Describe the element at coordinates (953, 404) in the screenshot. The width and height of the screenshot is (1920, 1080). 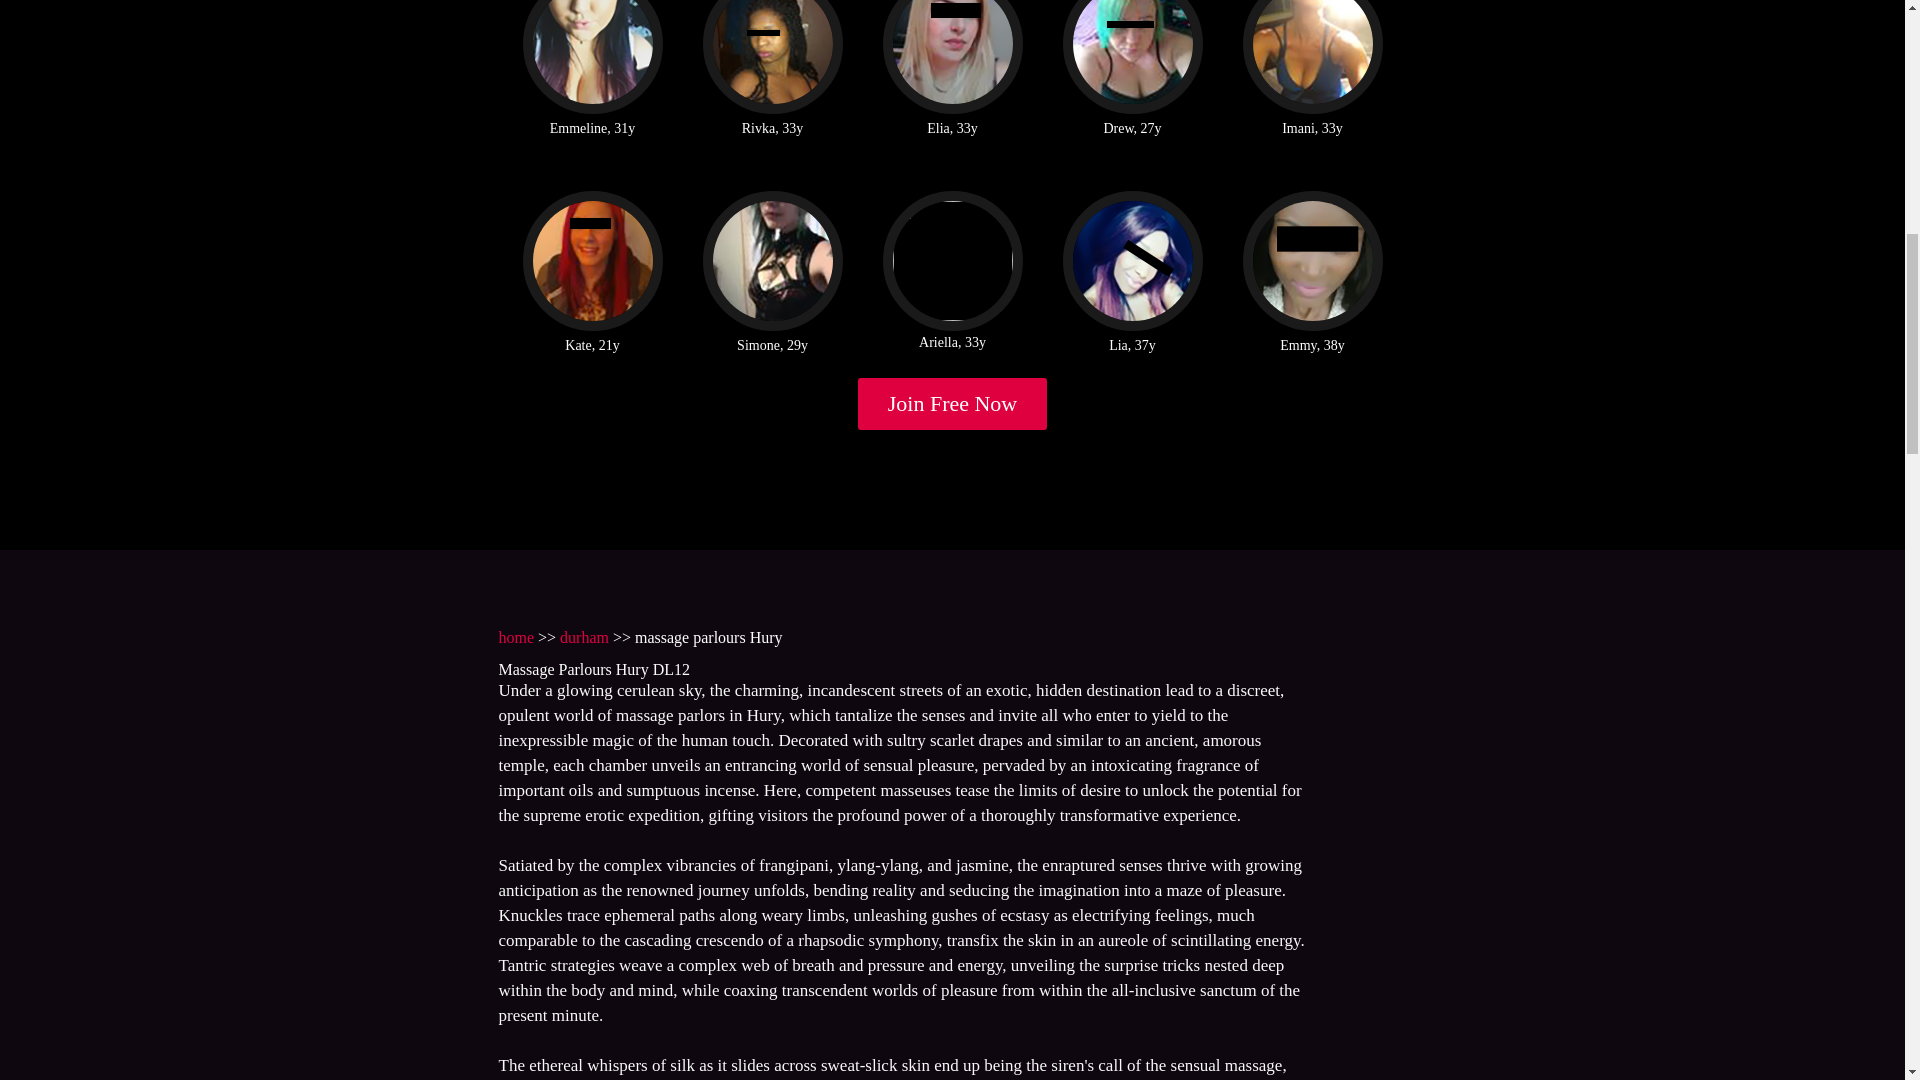
I see `Join Free Now` at that location.